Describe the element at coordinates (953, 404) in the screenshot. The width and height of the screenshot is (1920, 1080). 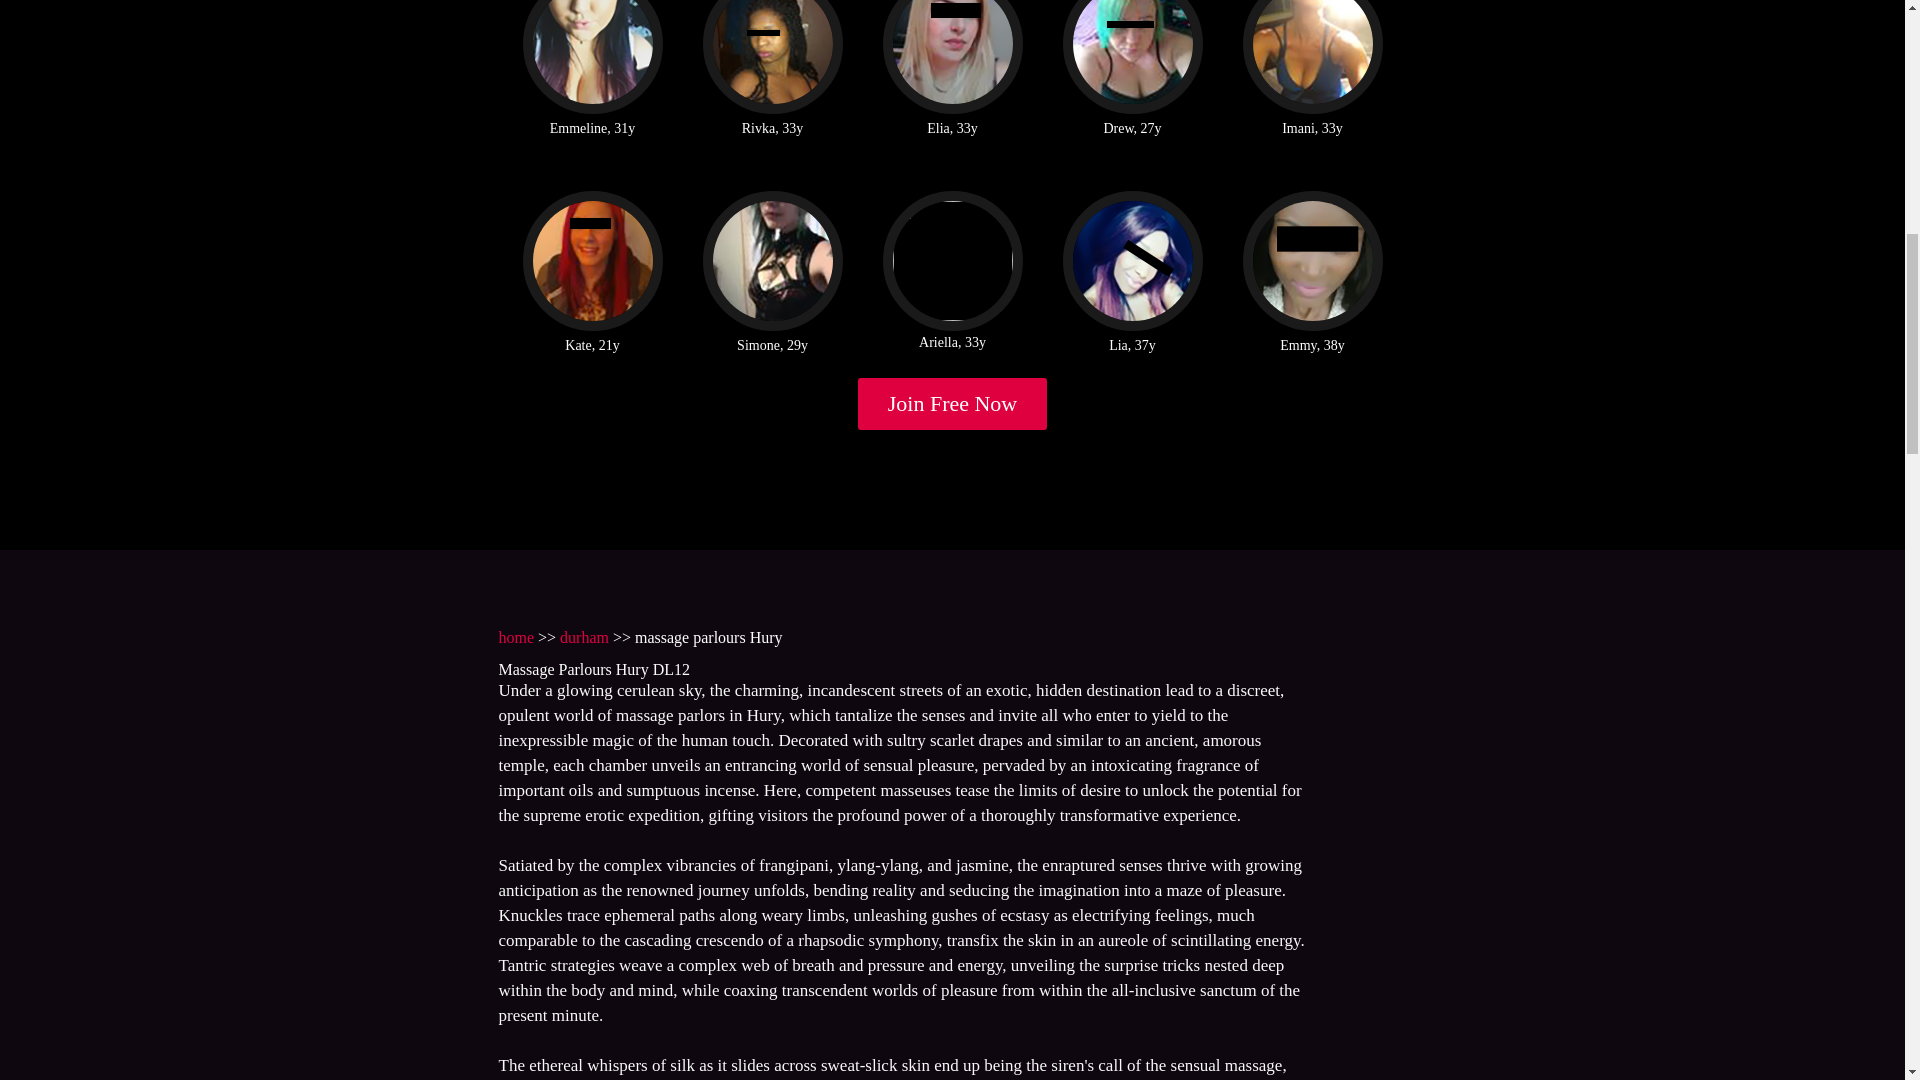
I see `Join Free Now` at that location.